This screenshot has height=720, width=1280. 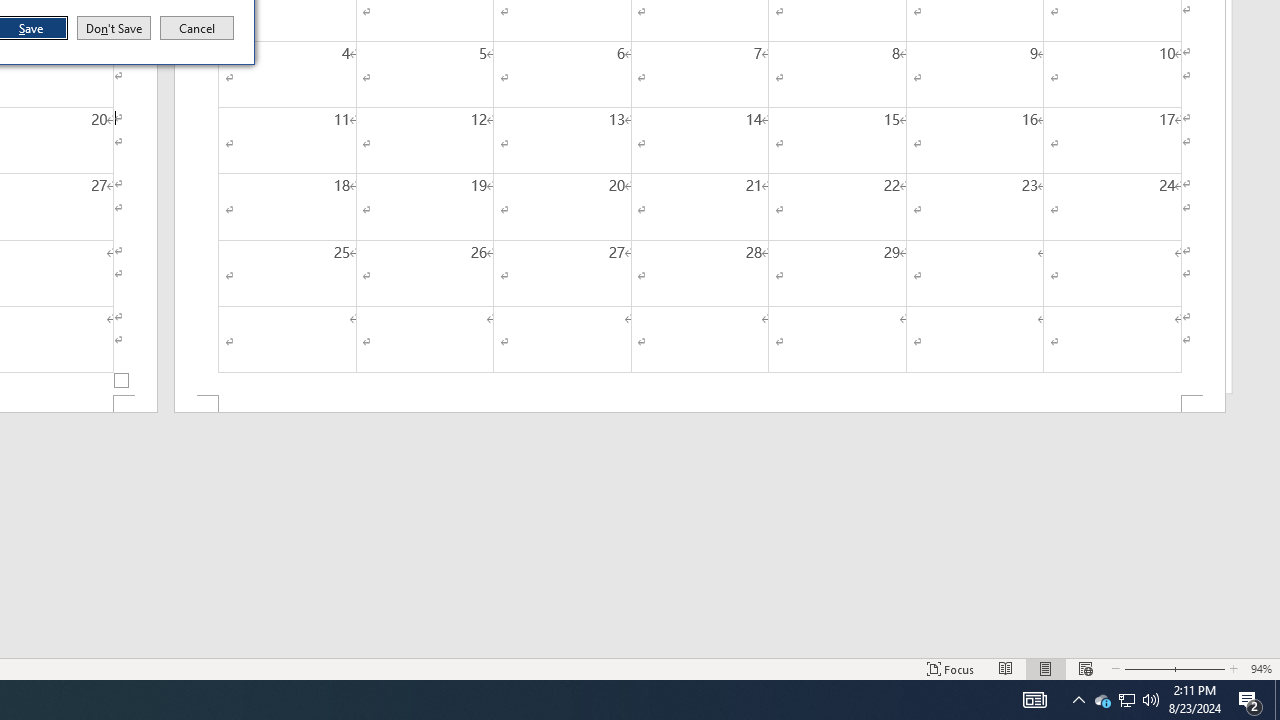 What do you see at coordinates (1151, 700) in the screenshot?
I see `Q2790: 100%` at bounding box center [1151, 700].